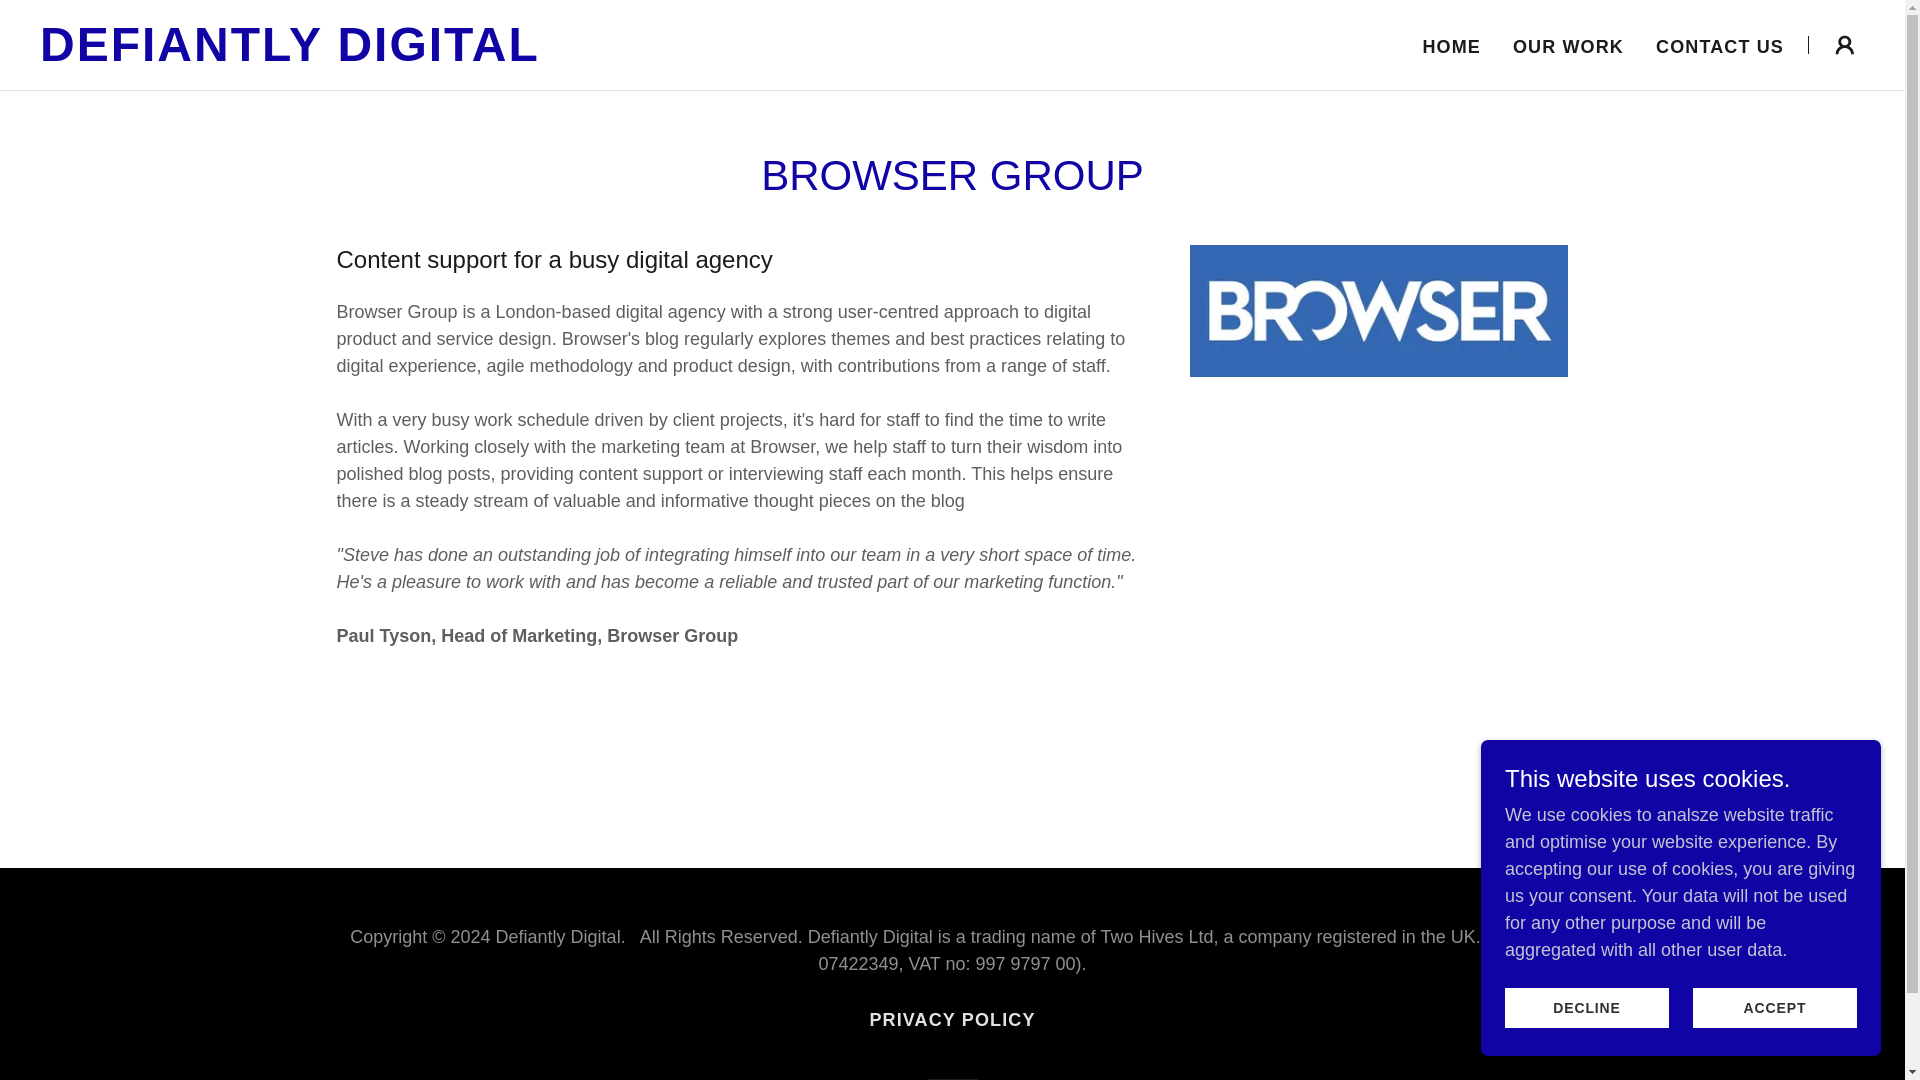  What do you see at coordinates (1586, 1008) in the screenshot?
I see `DECLINE` at bounding box center [1586, 1008].